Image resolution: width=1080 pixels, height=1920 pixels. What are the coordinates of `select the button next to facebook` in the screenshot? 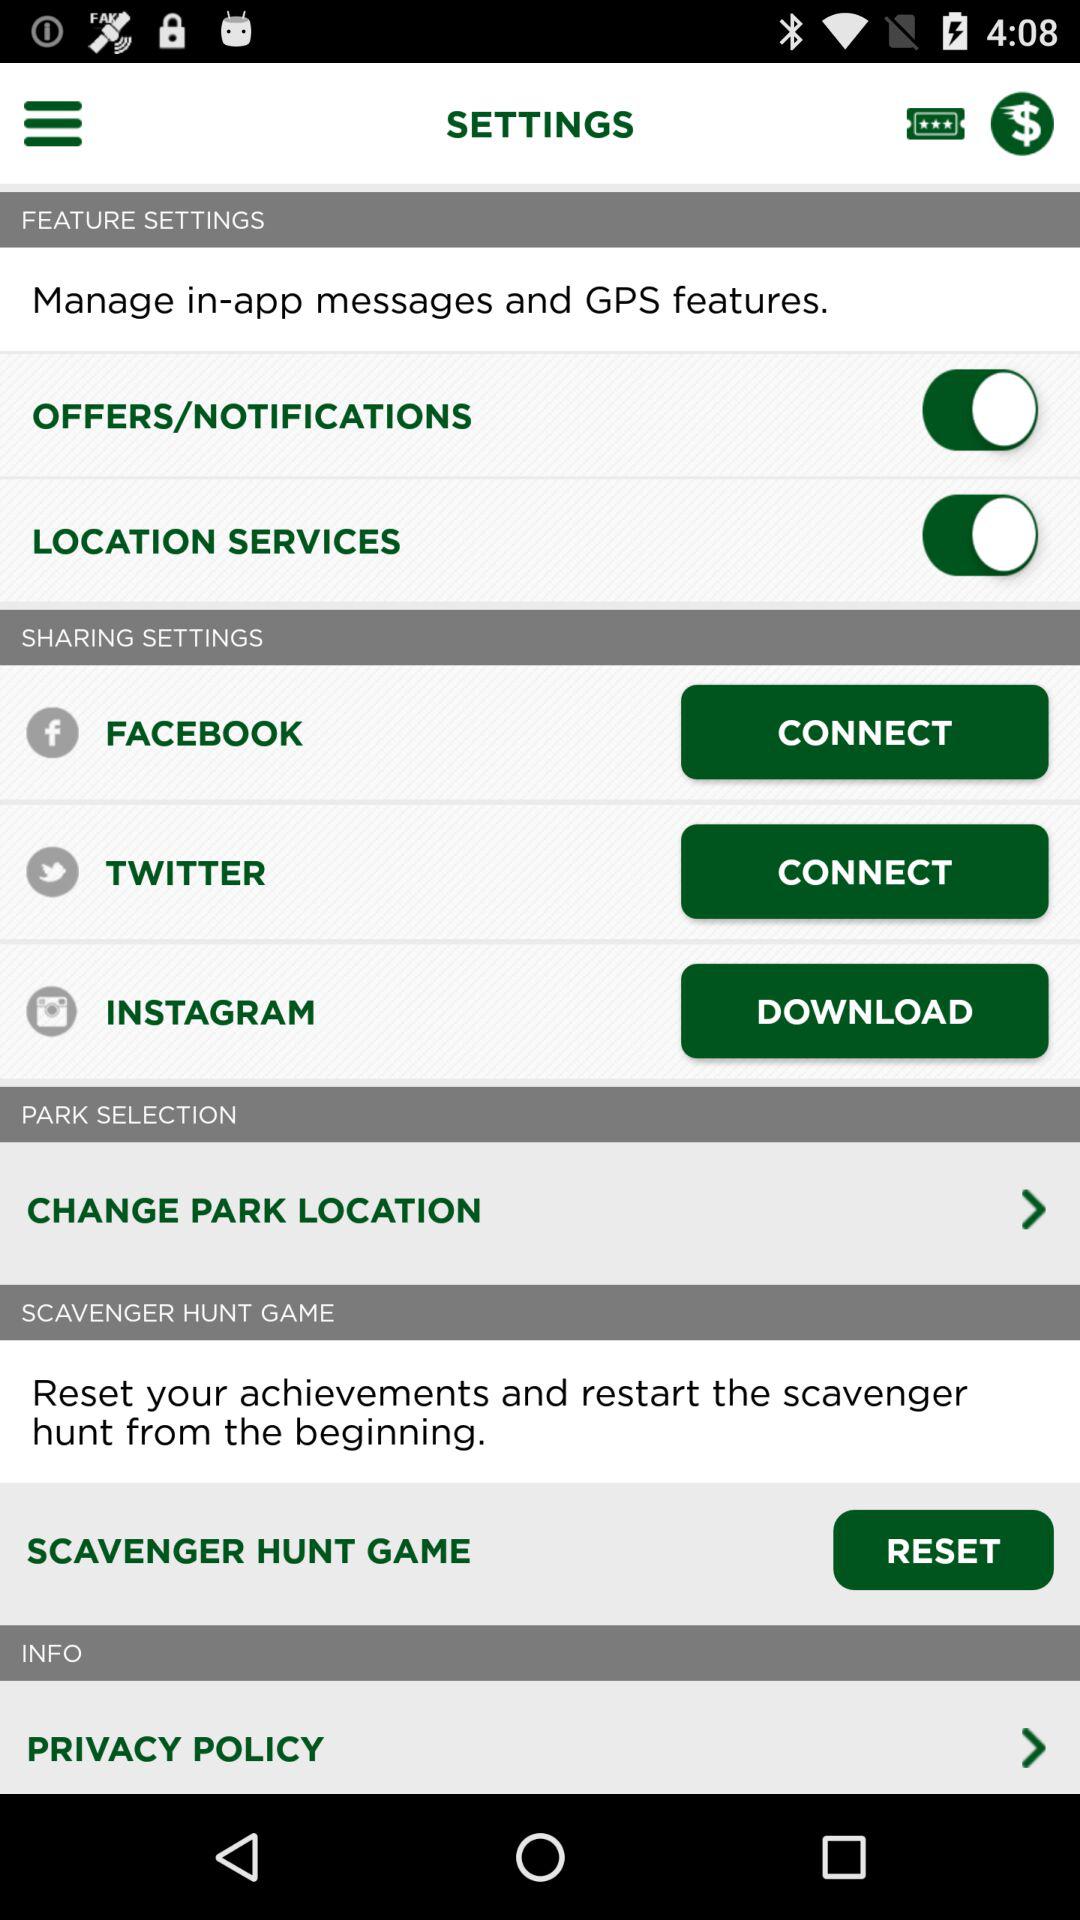 It's located at (864, 732).